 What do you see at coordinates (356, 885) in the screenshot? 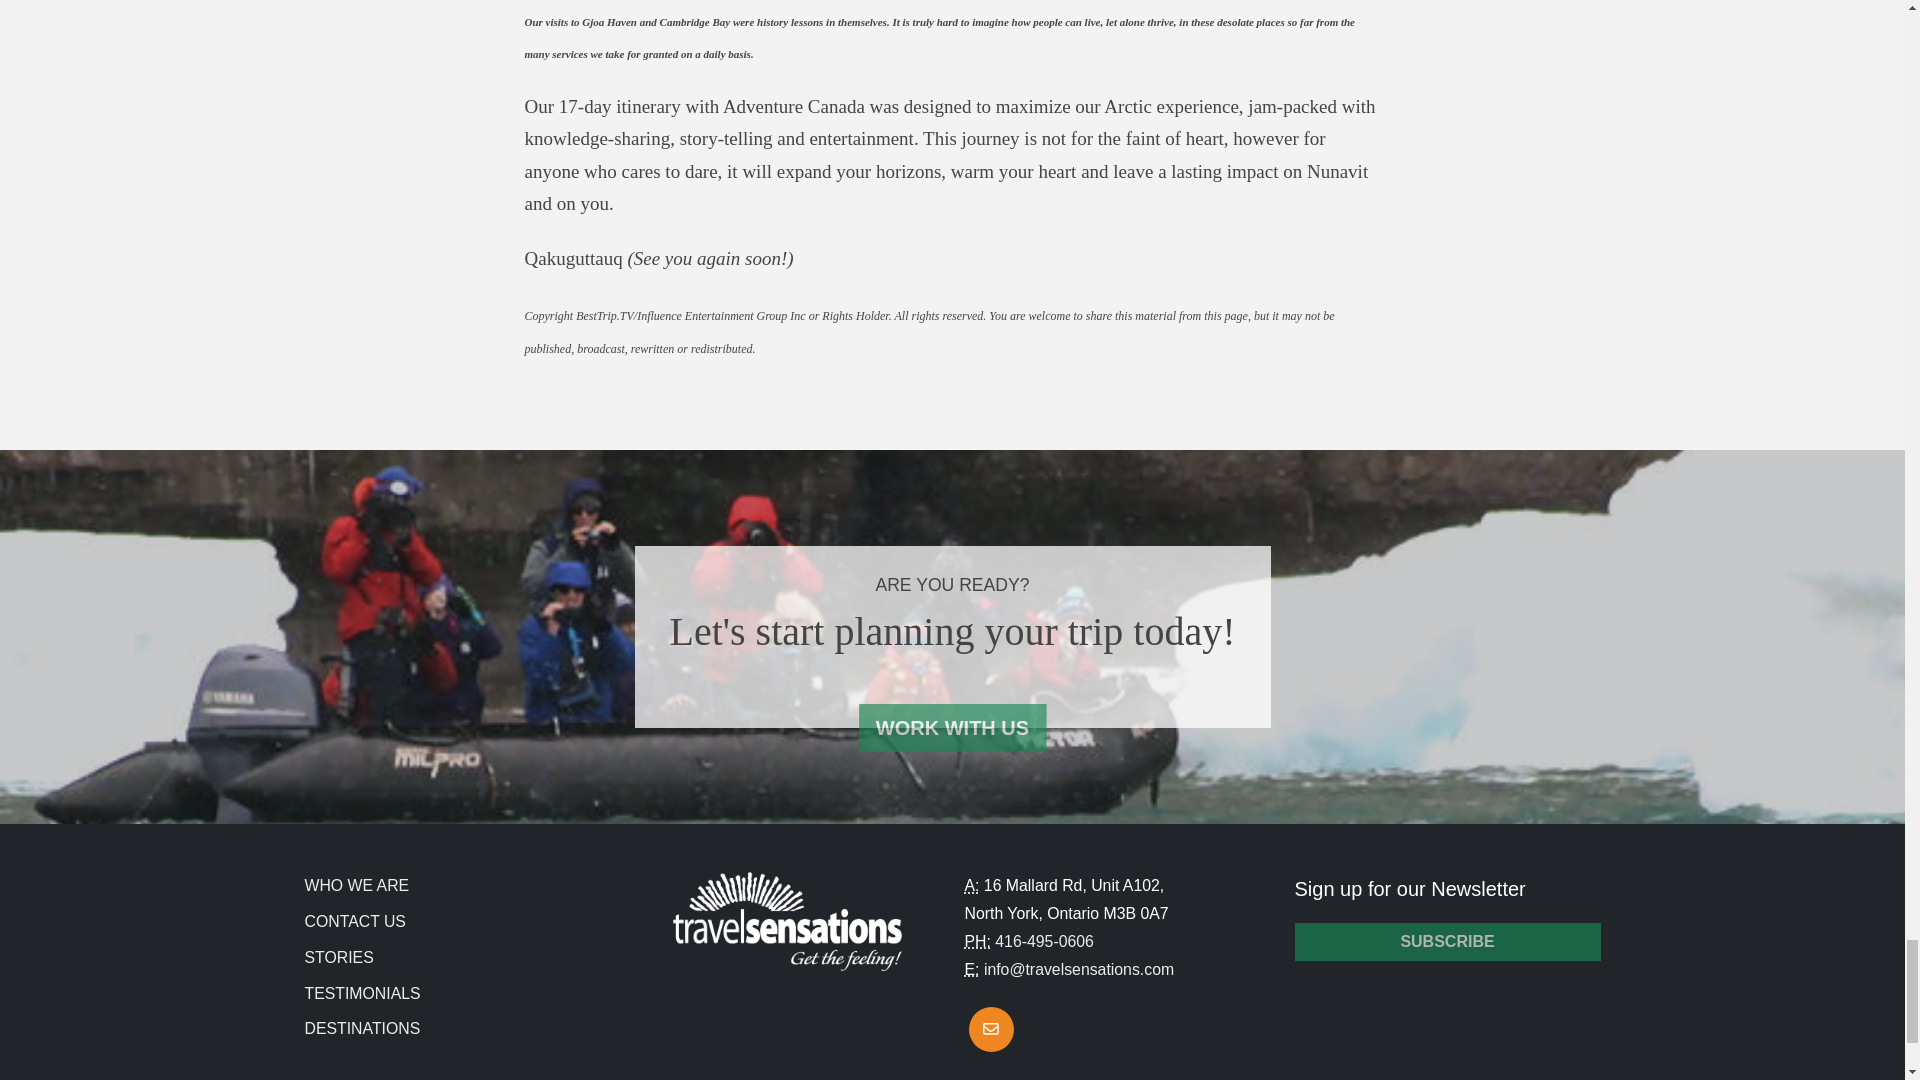
I see `WHO WE ARE` at bounding box center [356, 885].